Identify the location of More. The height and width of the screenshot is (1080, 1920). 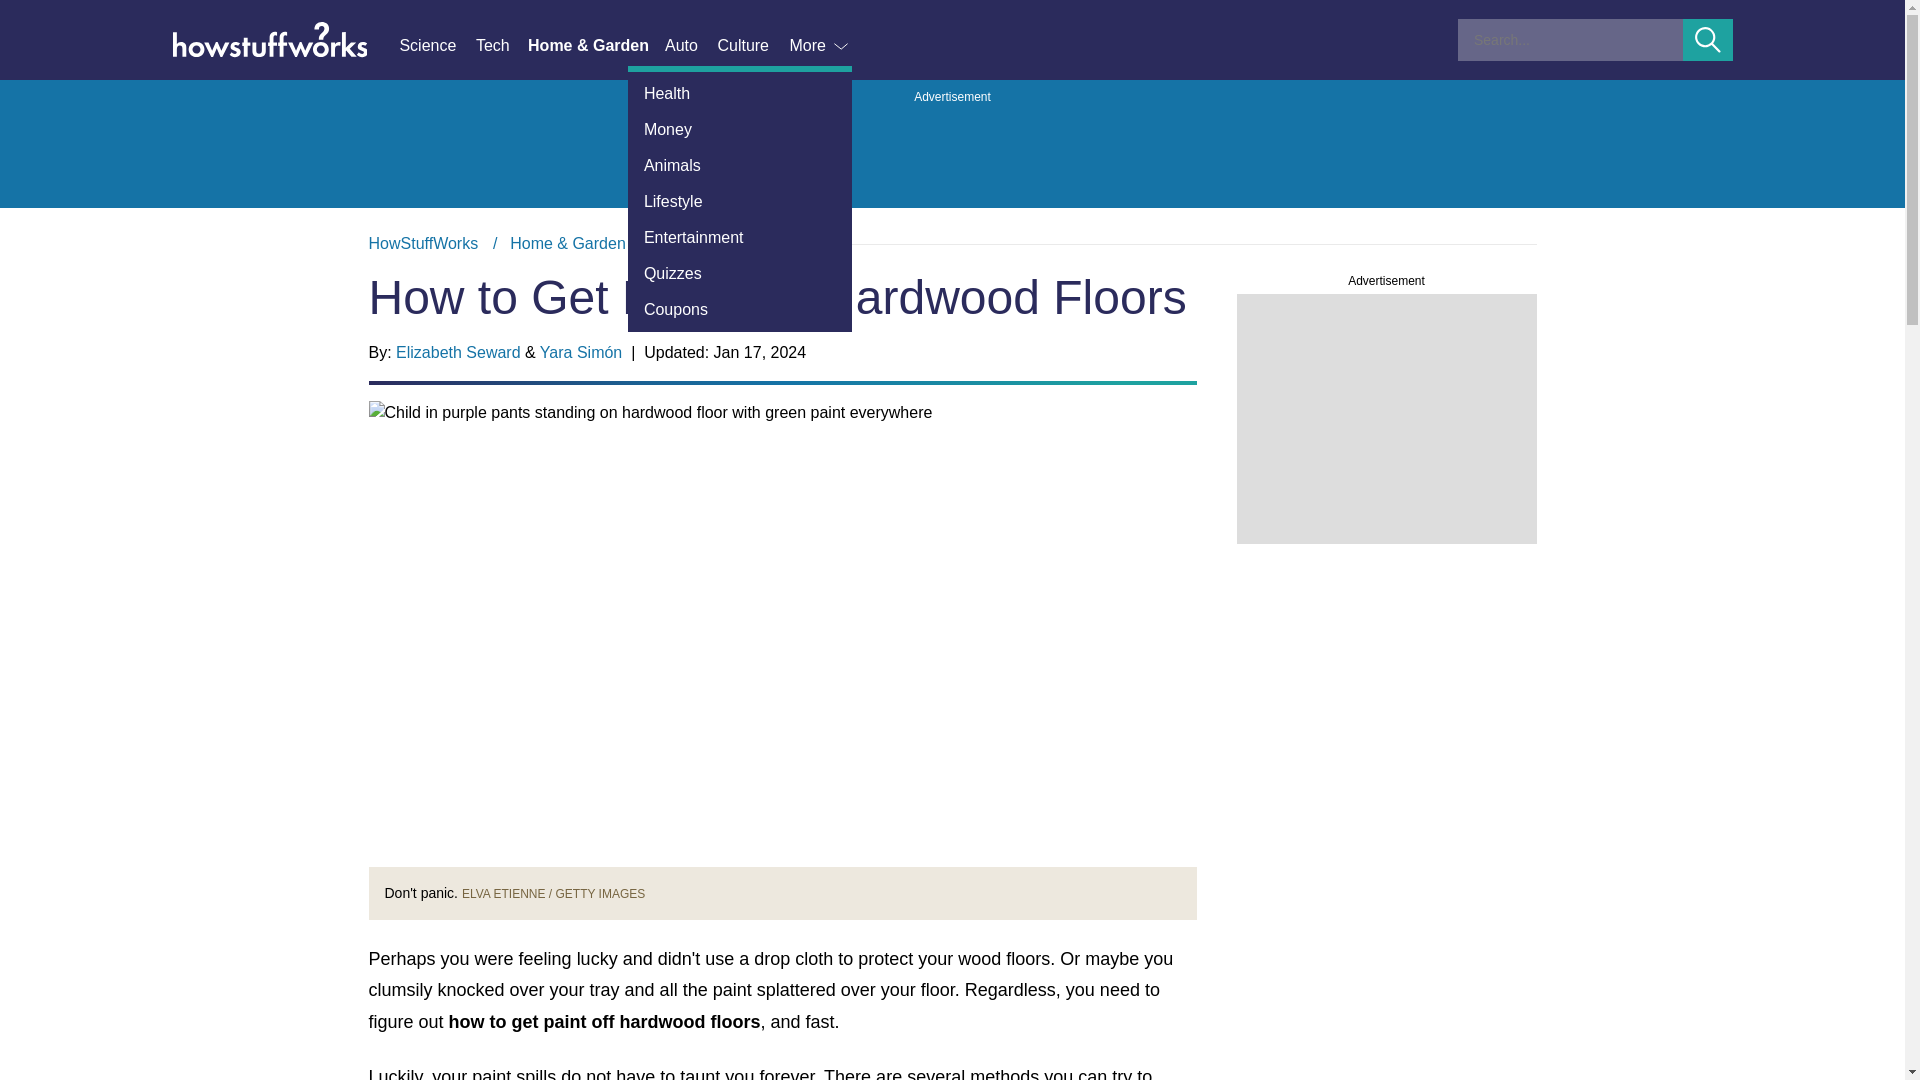
(820, 46).